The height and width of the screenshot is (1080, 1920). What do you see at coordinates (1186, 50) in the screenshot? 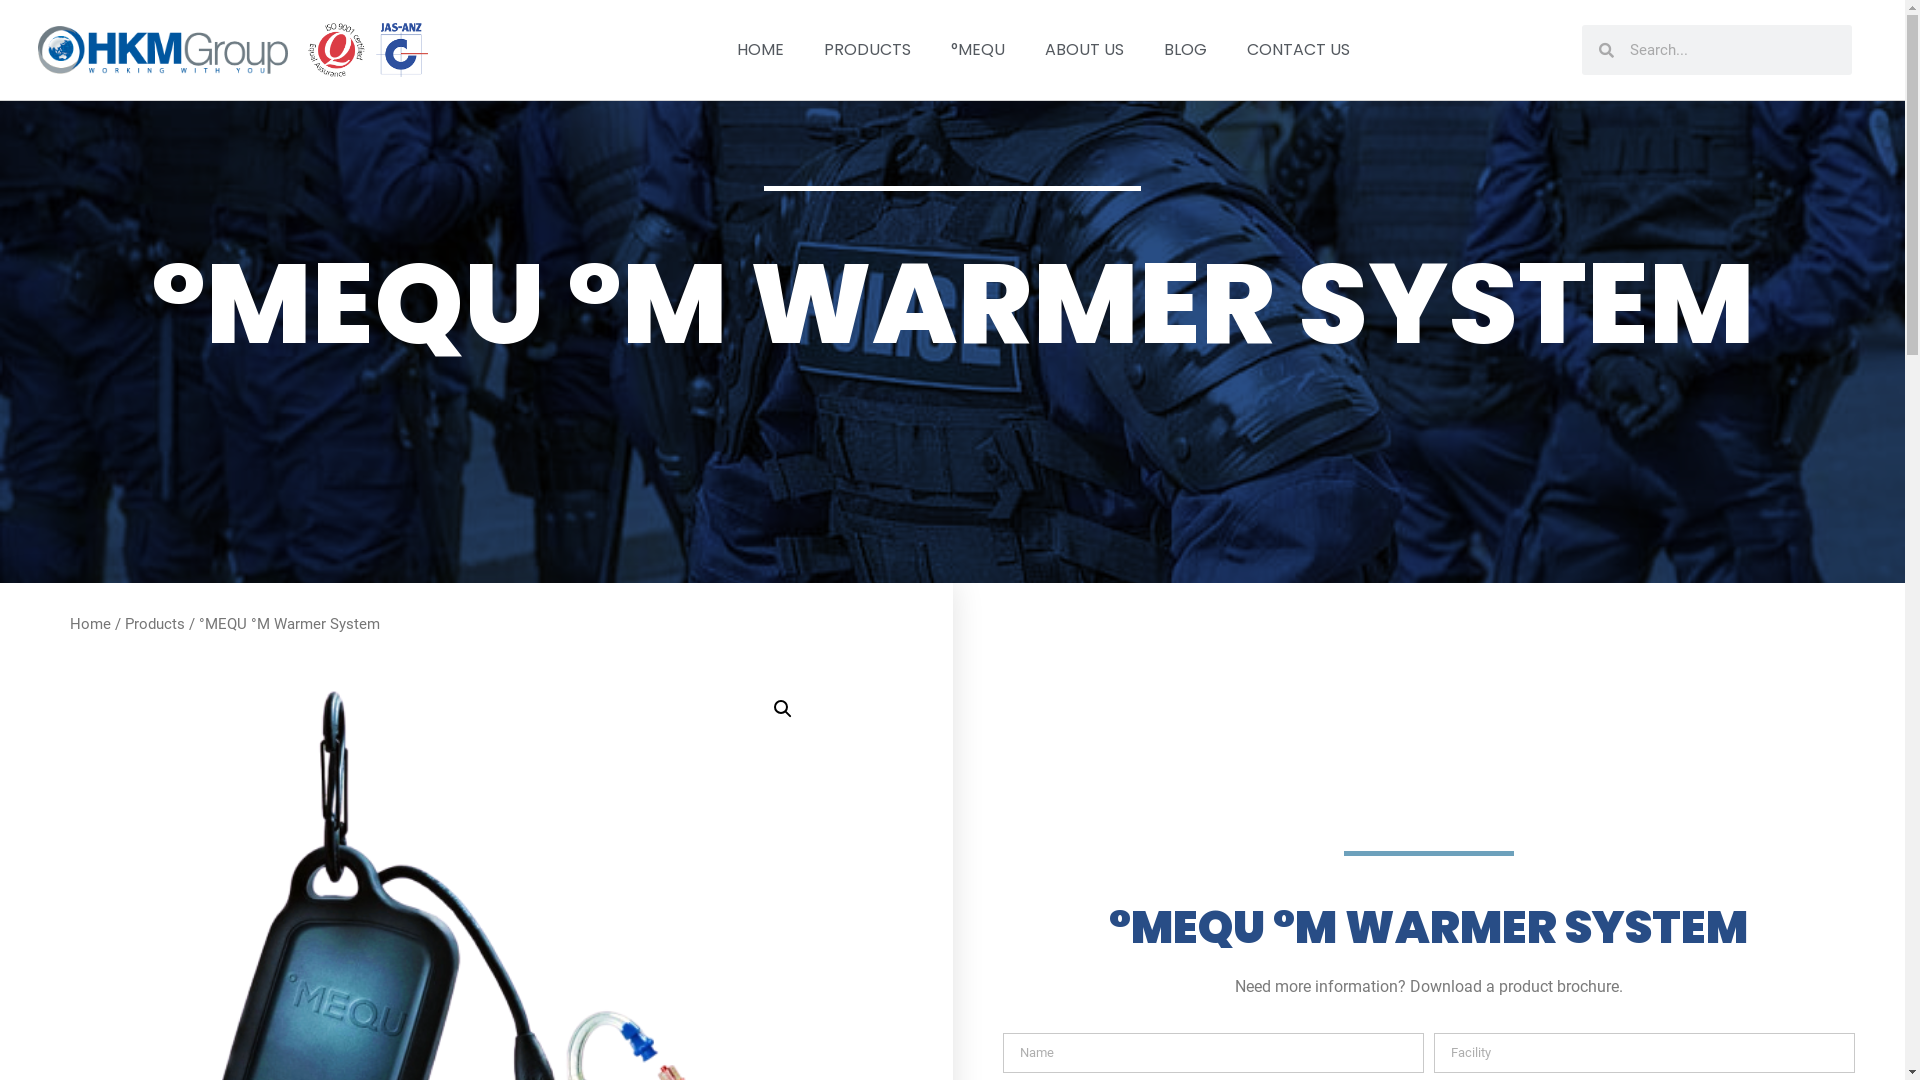
I see `BLOG` at bounding box center [1186, 50].